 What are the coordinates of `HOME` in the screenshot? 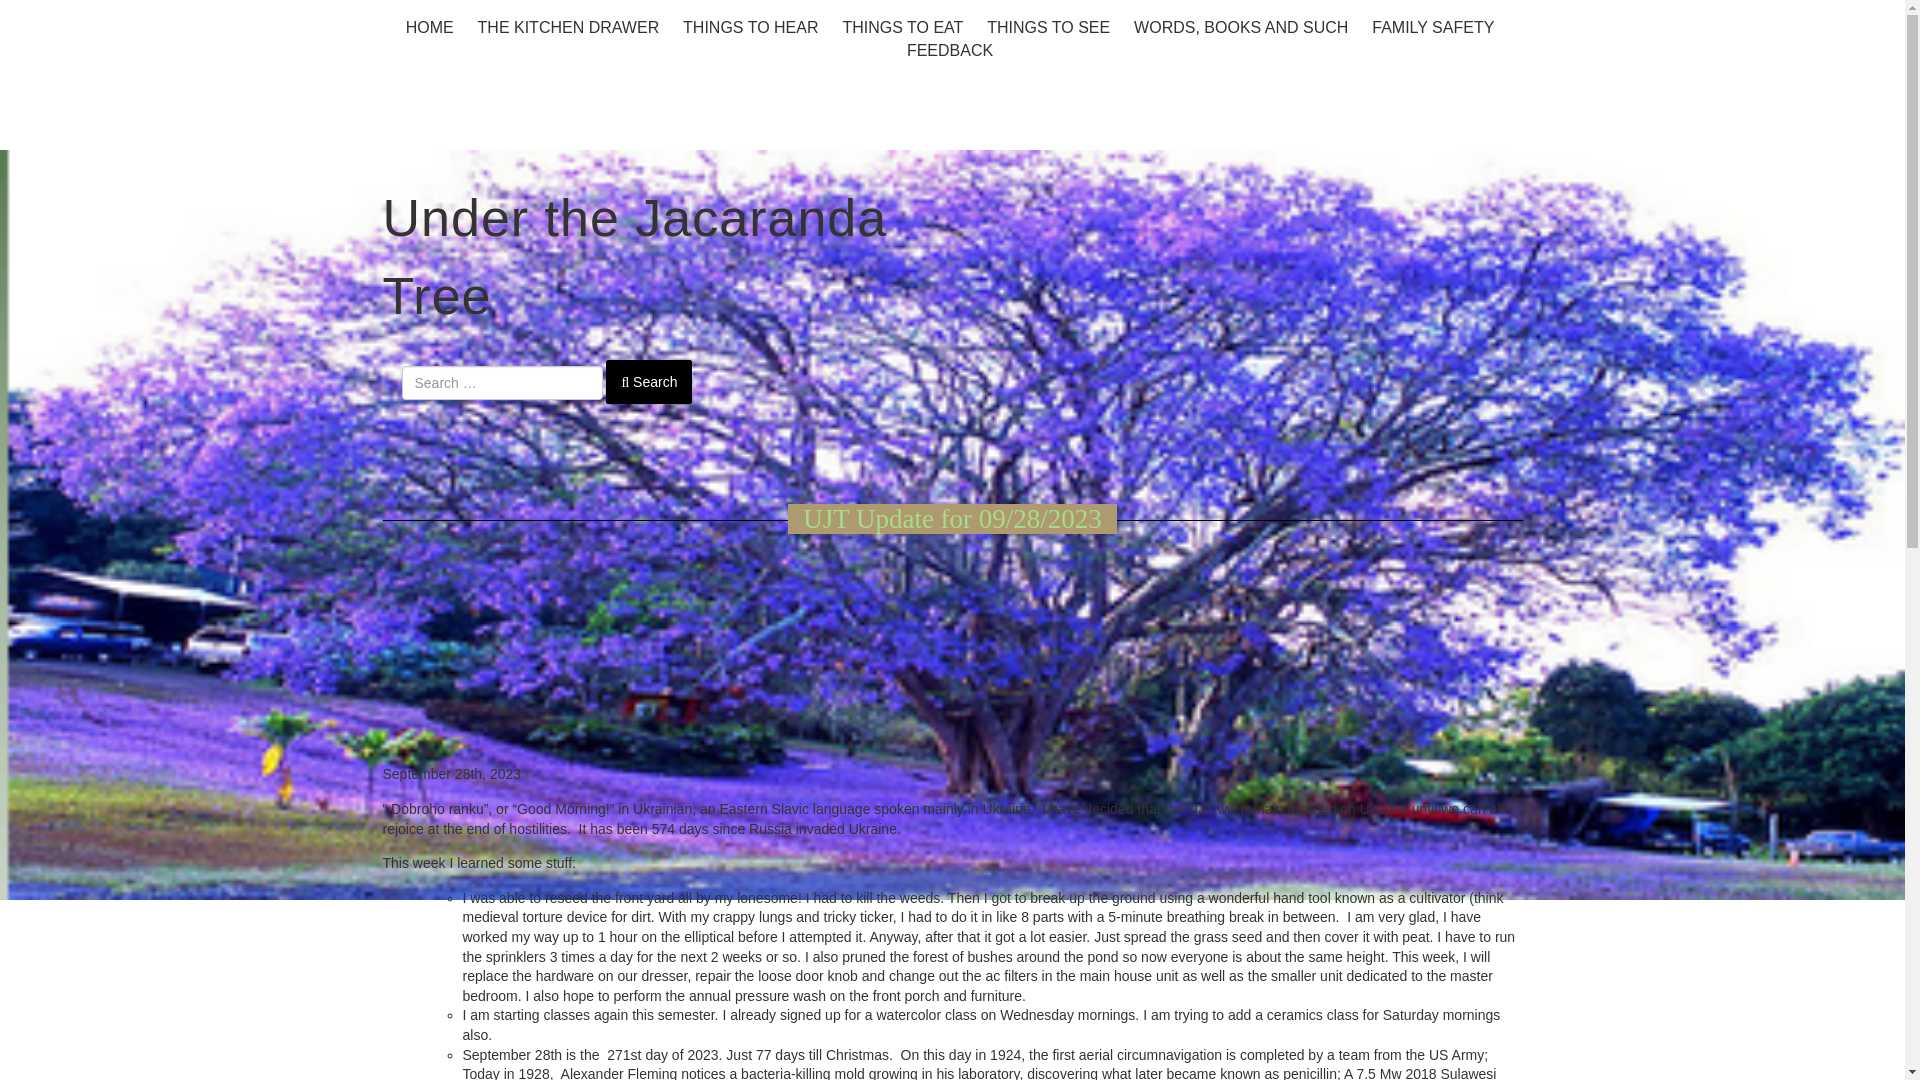 It's located at (430, 27).